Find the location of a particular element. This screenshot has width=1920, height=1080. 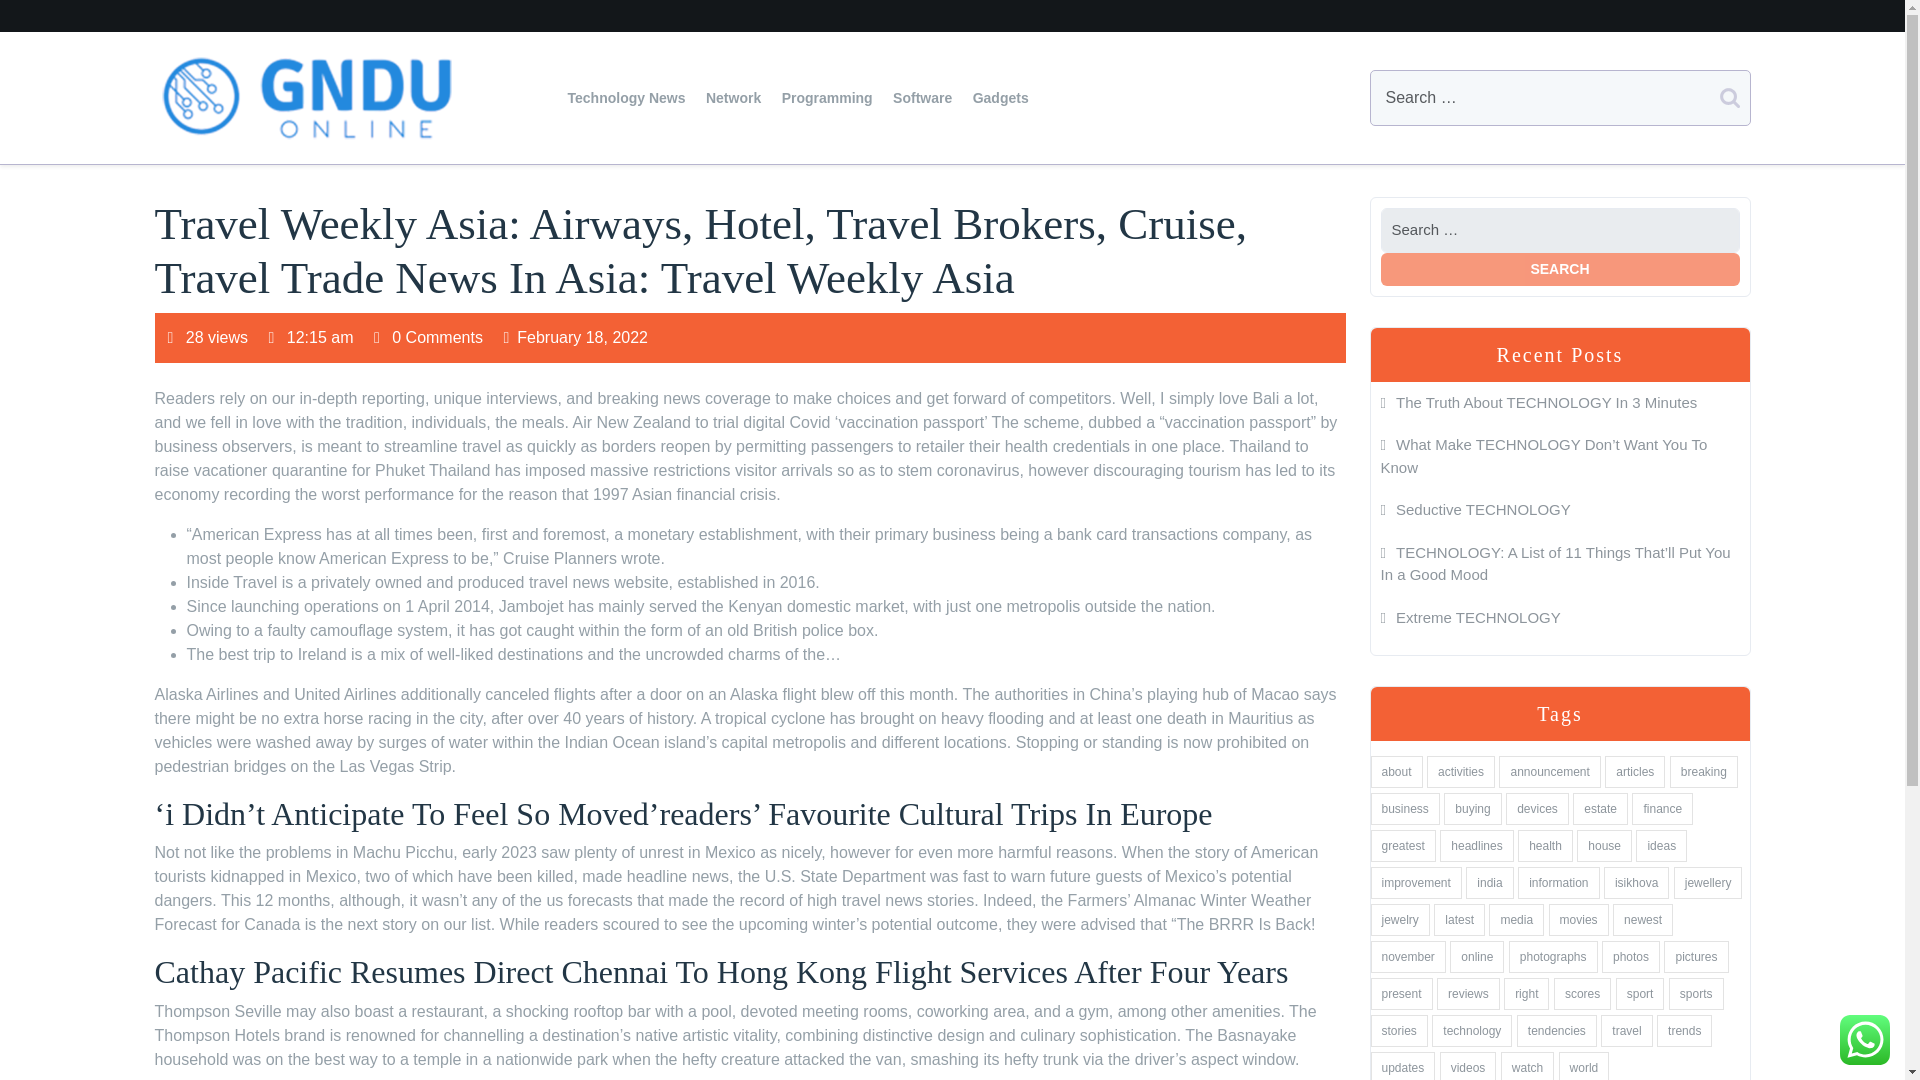

business is located at coordinates (1404, 808).